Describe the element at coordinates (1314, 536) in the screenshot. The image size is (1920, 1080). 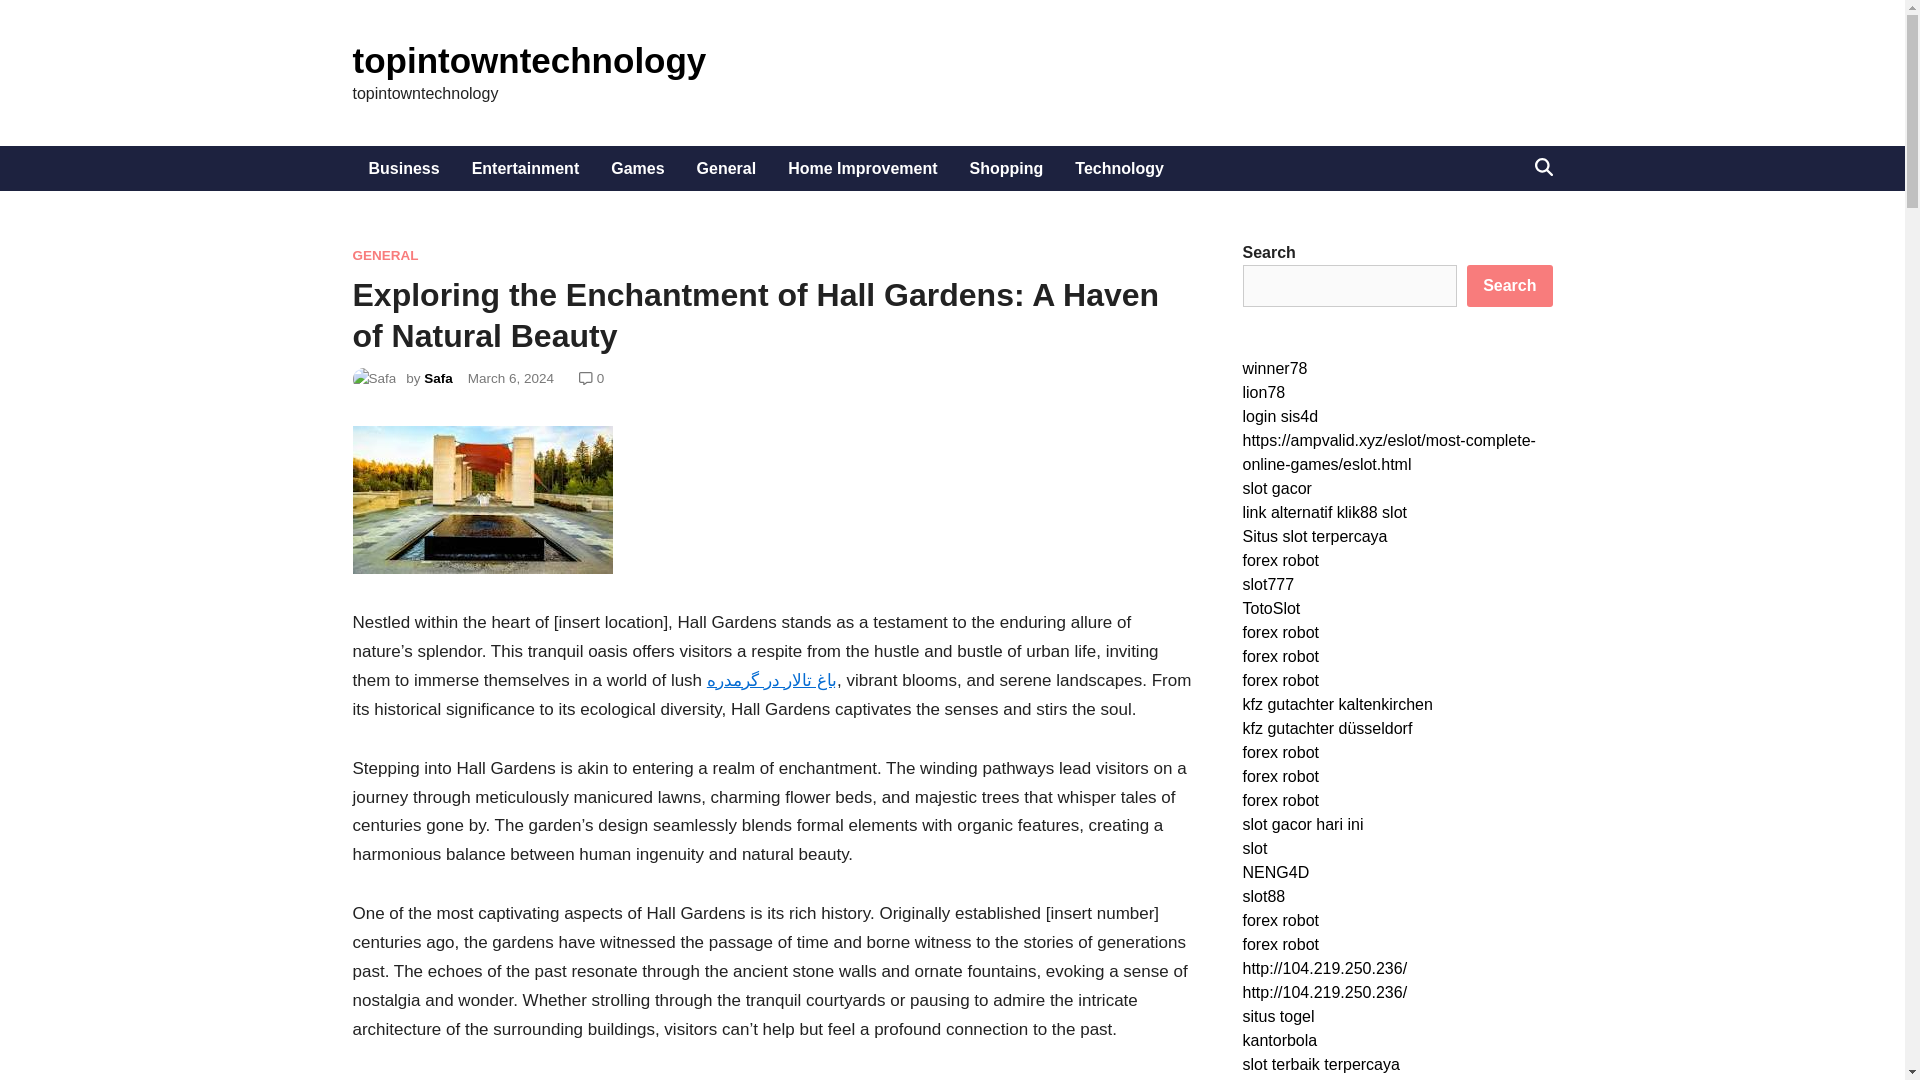
I see `Situs slot terpercaya` at that location.